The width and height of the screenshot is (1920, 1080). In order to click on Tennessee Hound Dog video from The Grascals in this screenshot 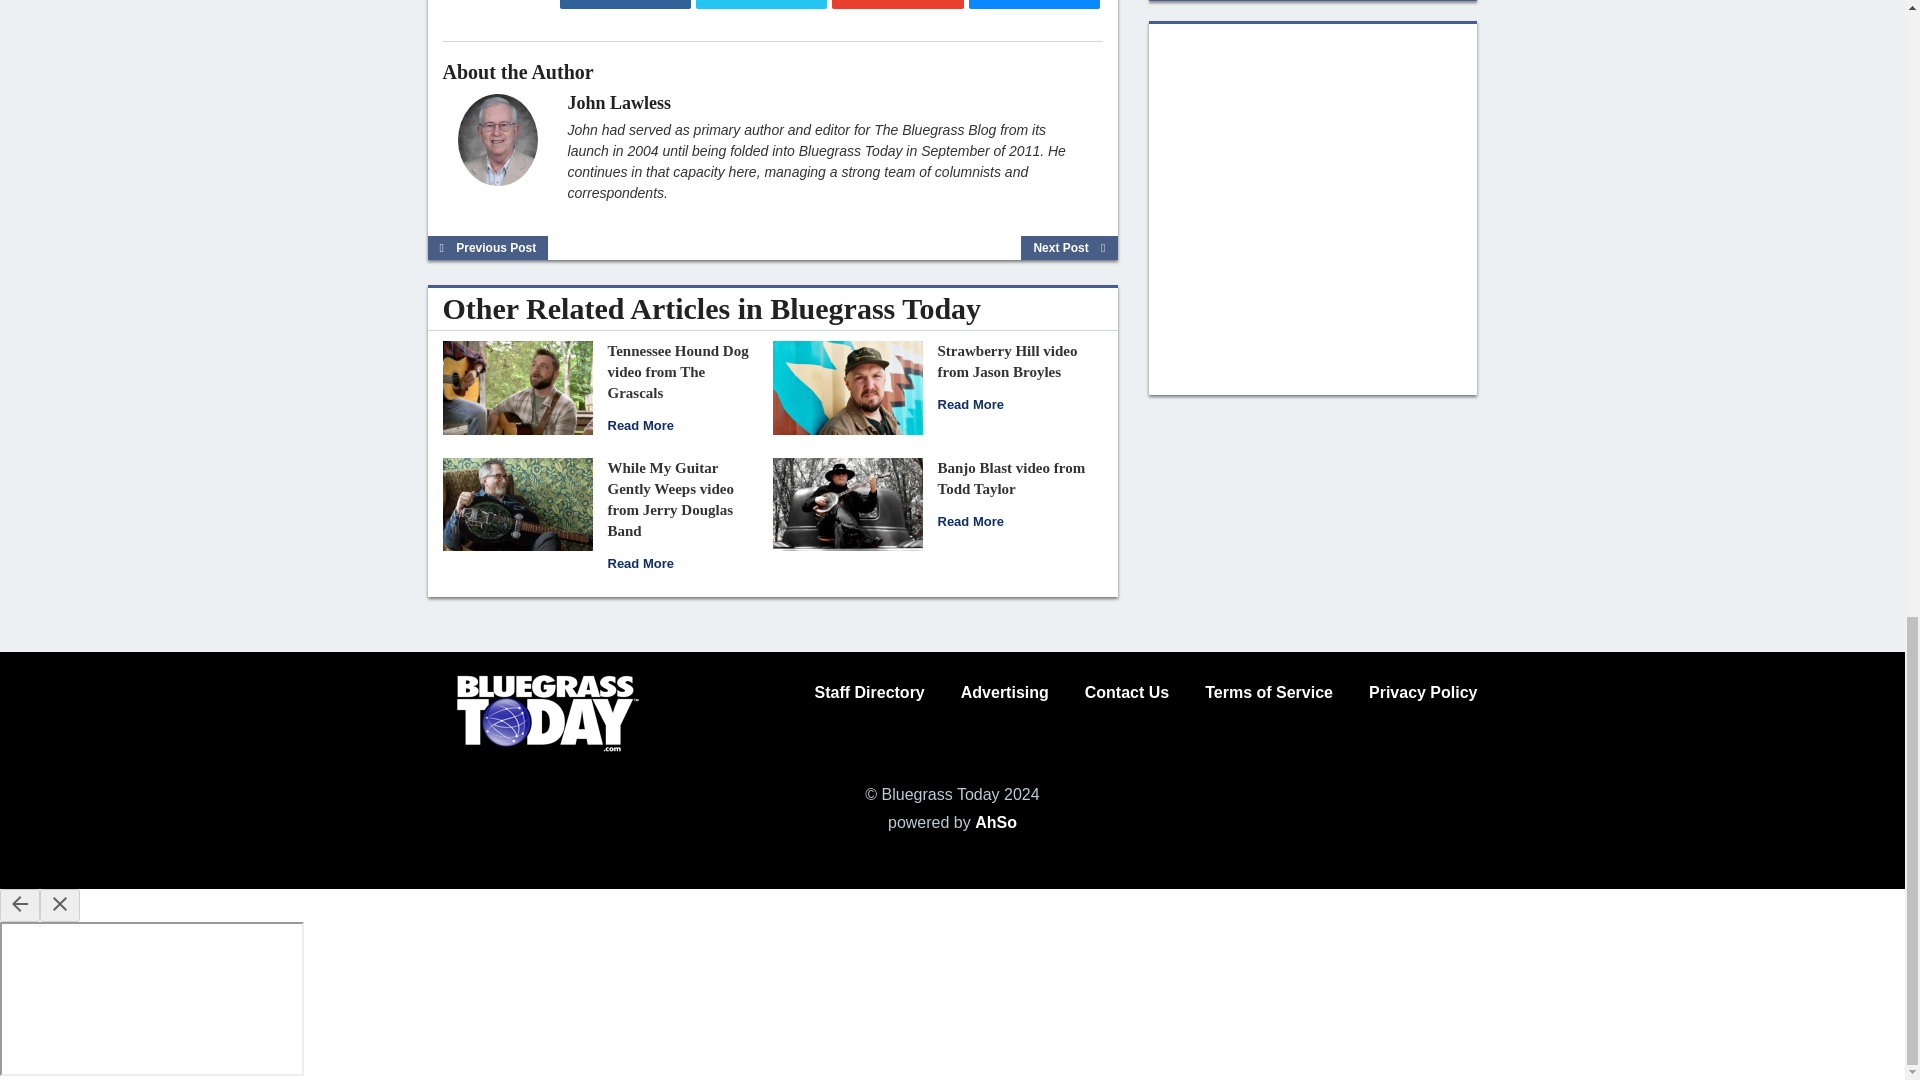, I will do `click(516, 386)`.